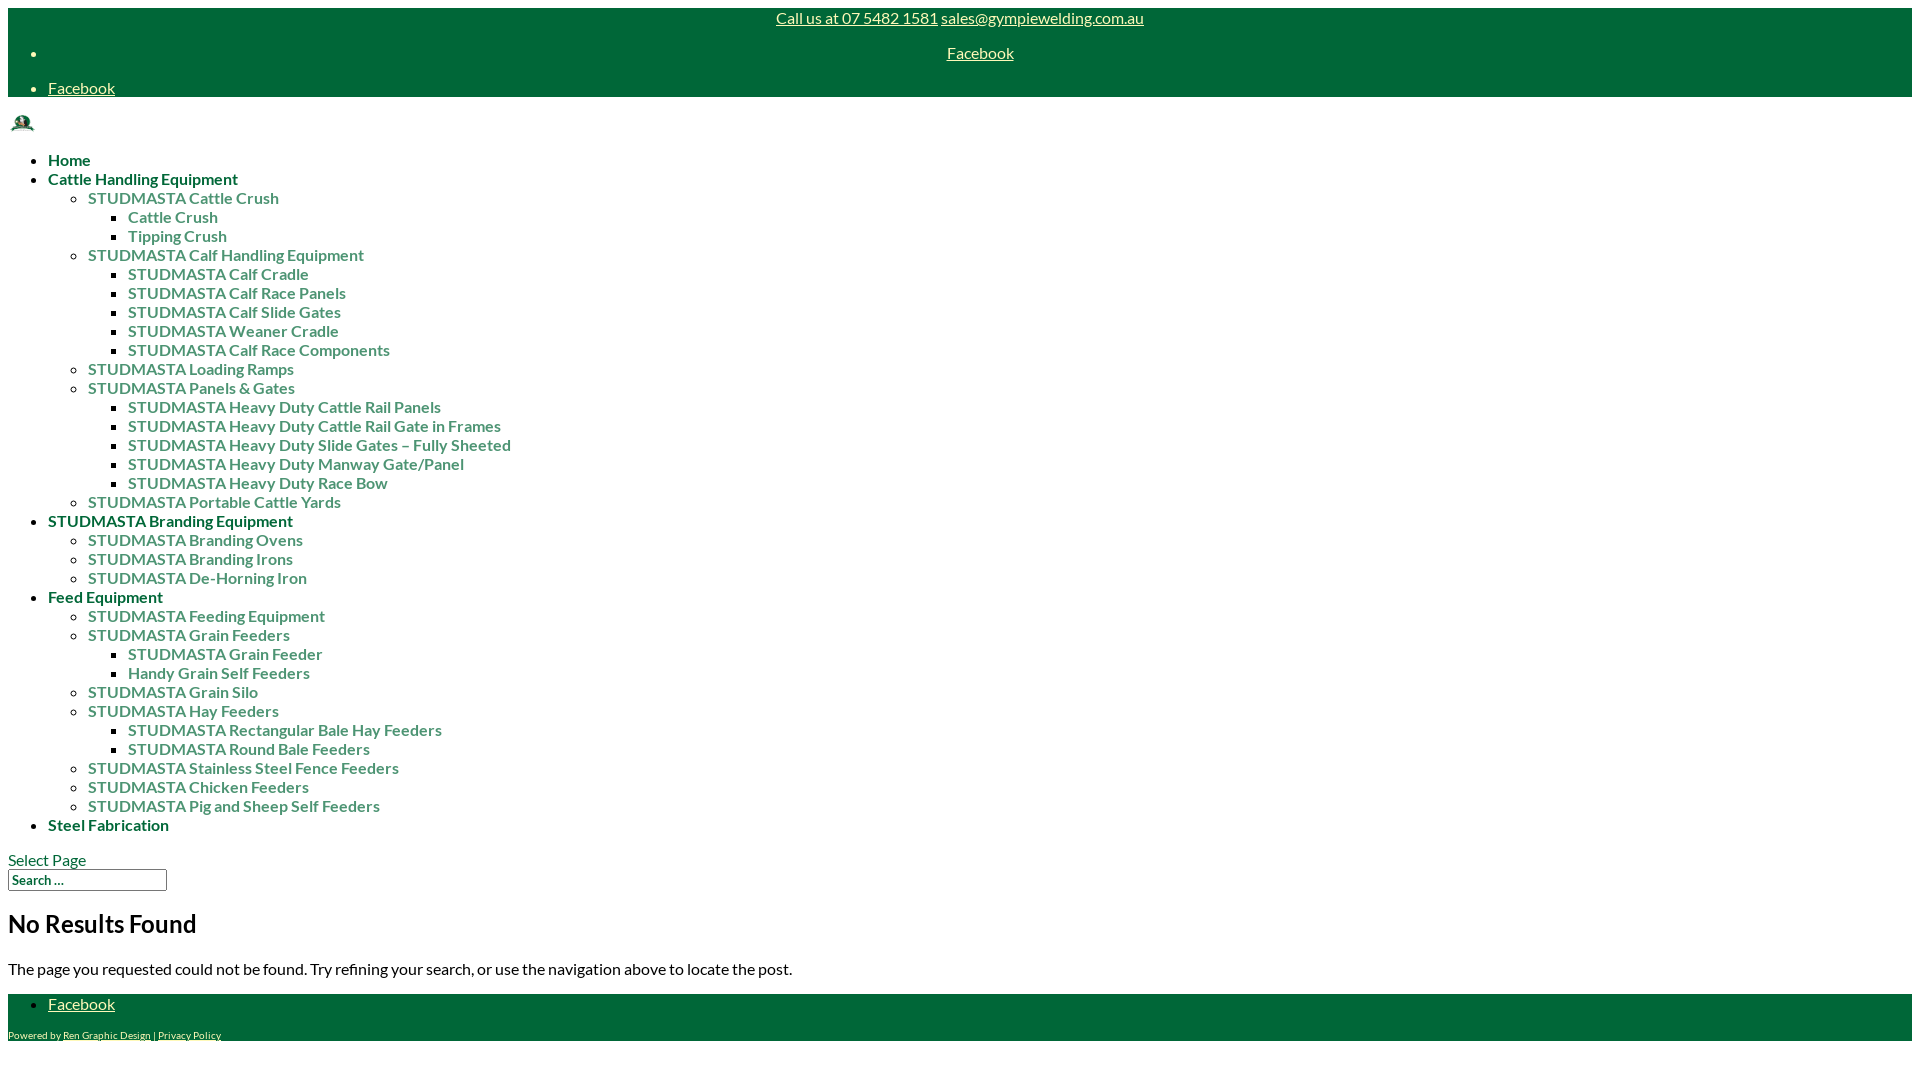 The height and width of the screenshot is (1080, 1920). What do you see at coordinates (190, 1035) in the screenshot?
I see `Privacy Policy` at bounding box center [190, 1035].